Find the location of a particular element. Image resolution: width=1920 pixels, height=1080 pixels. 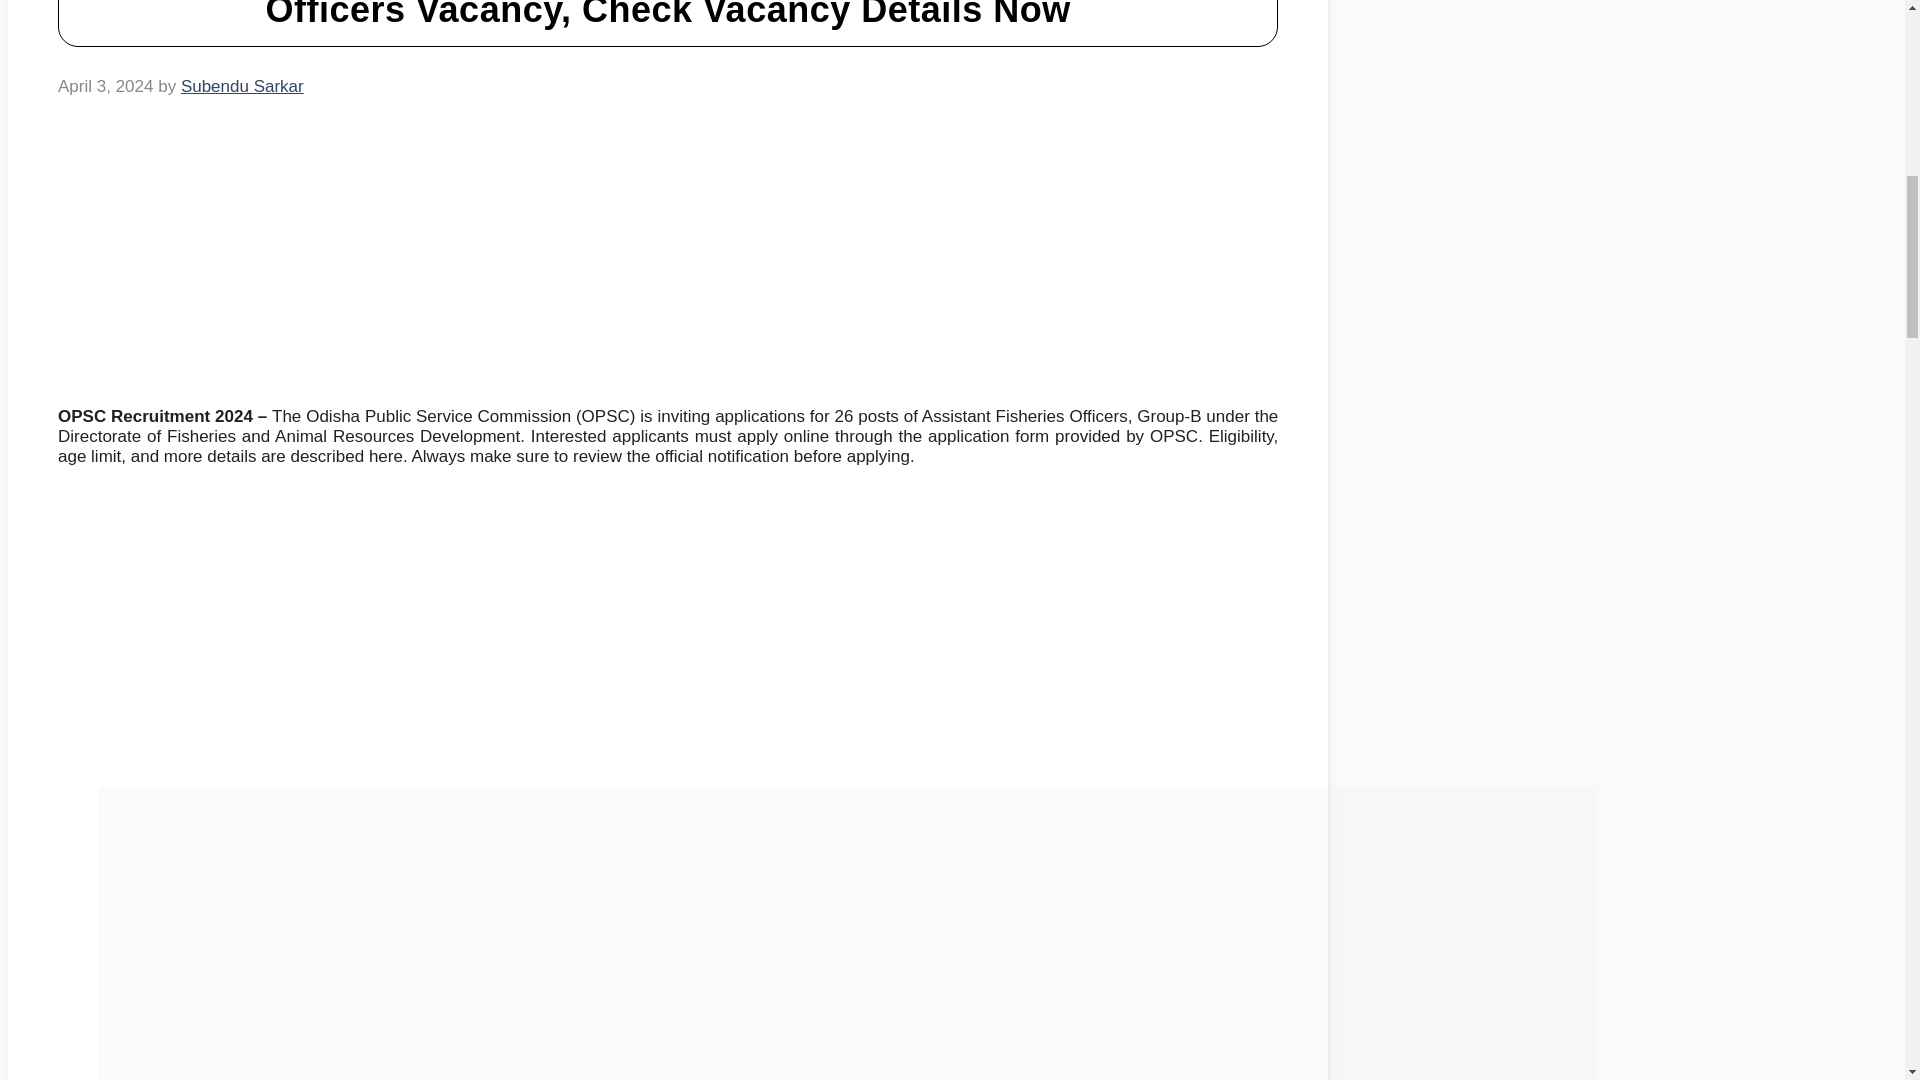

Subendu Sarkar is located at coordinates (242, 86).